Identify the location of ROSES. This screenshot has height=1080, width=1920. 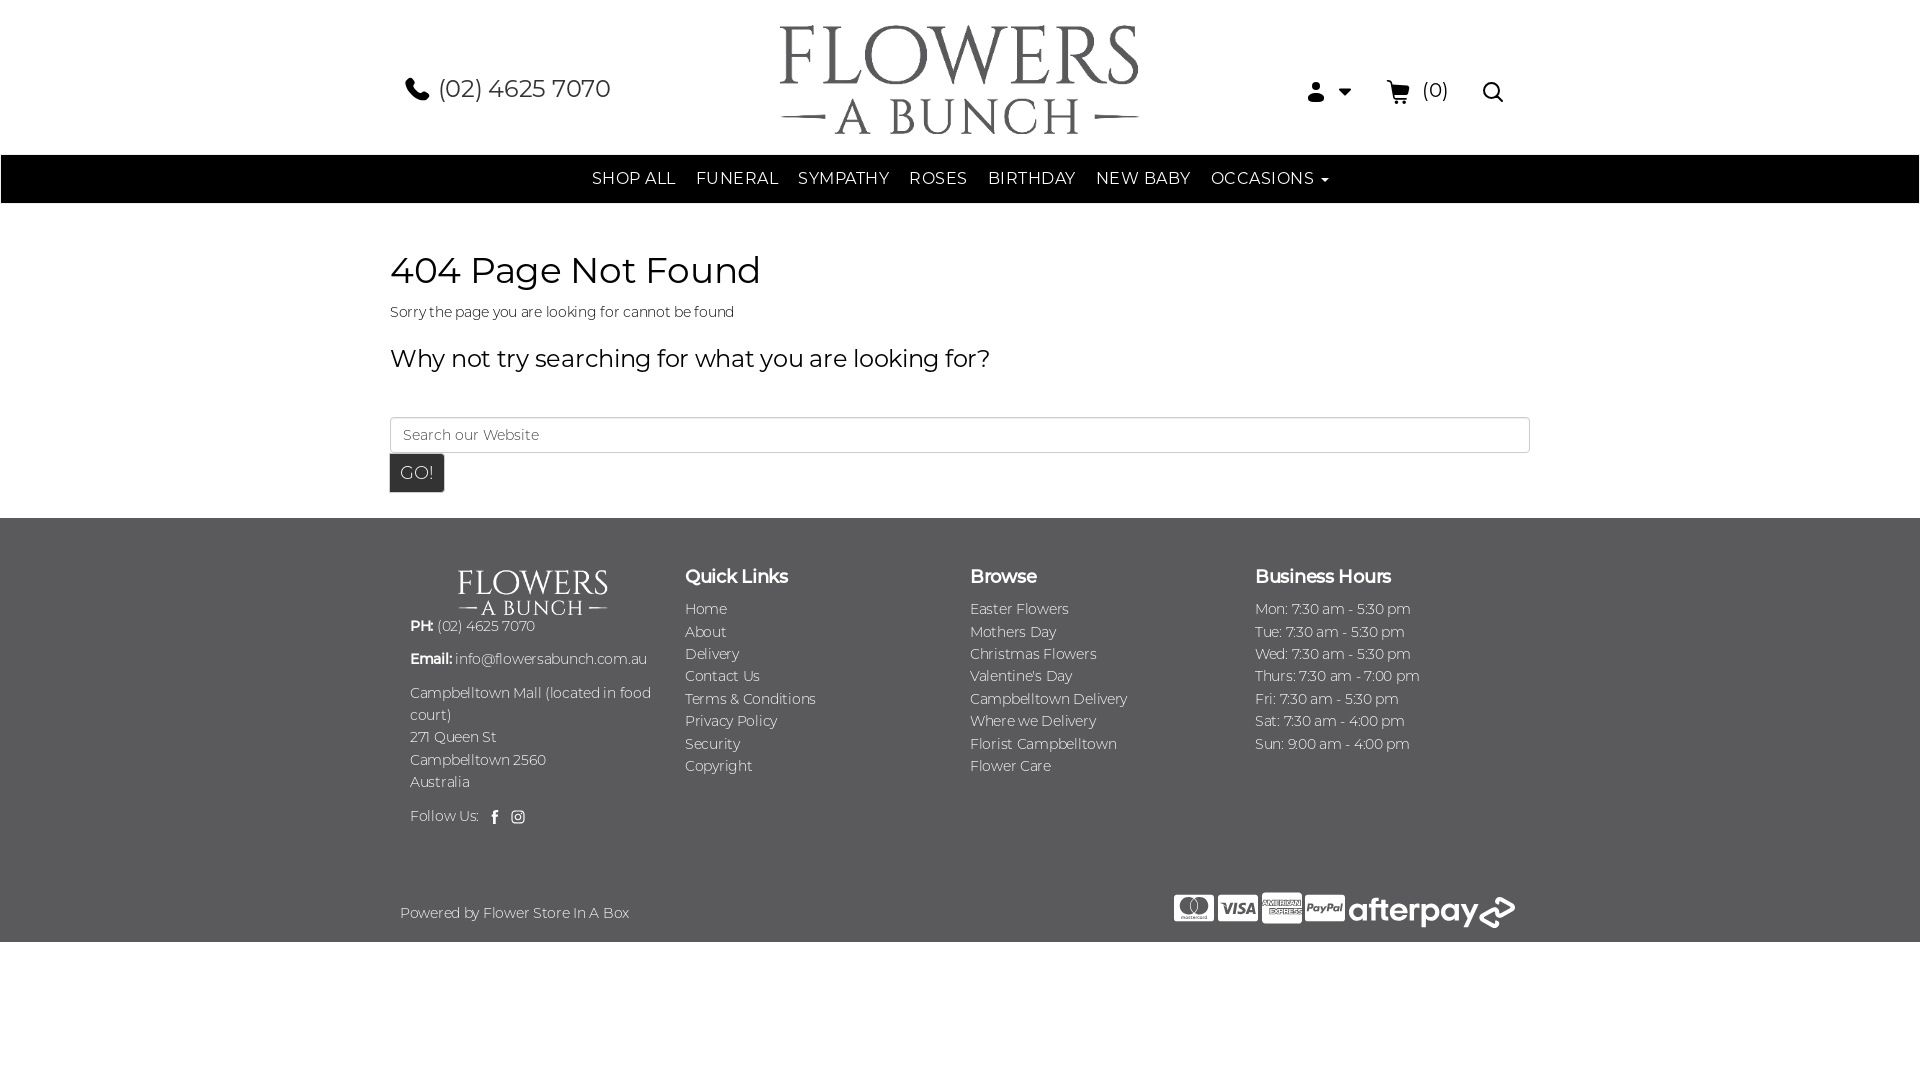
(938, 179).